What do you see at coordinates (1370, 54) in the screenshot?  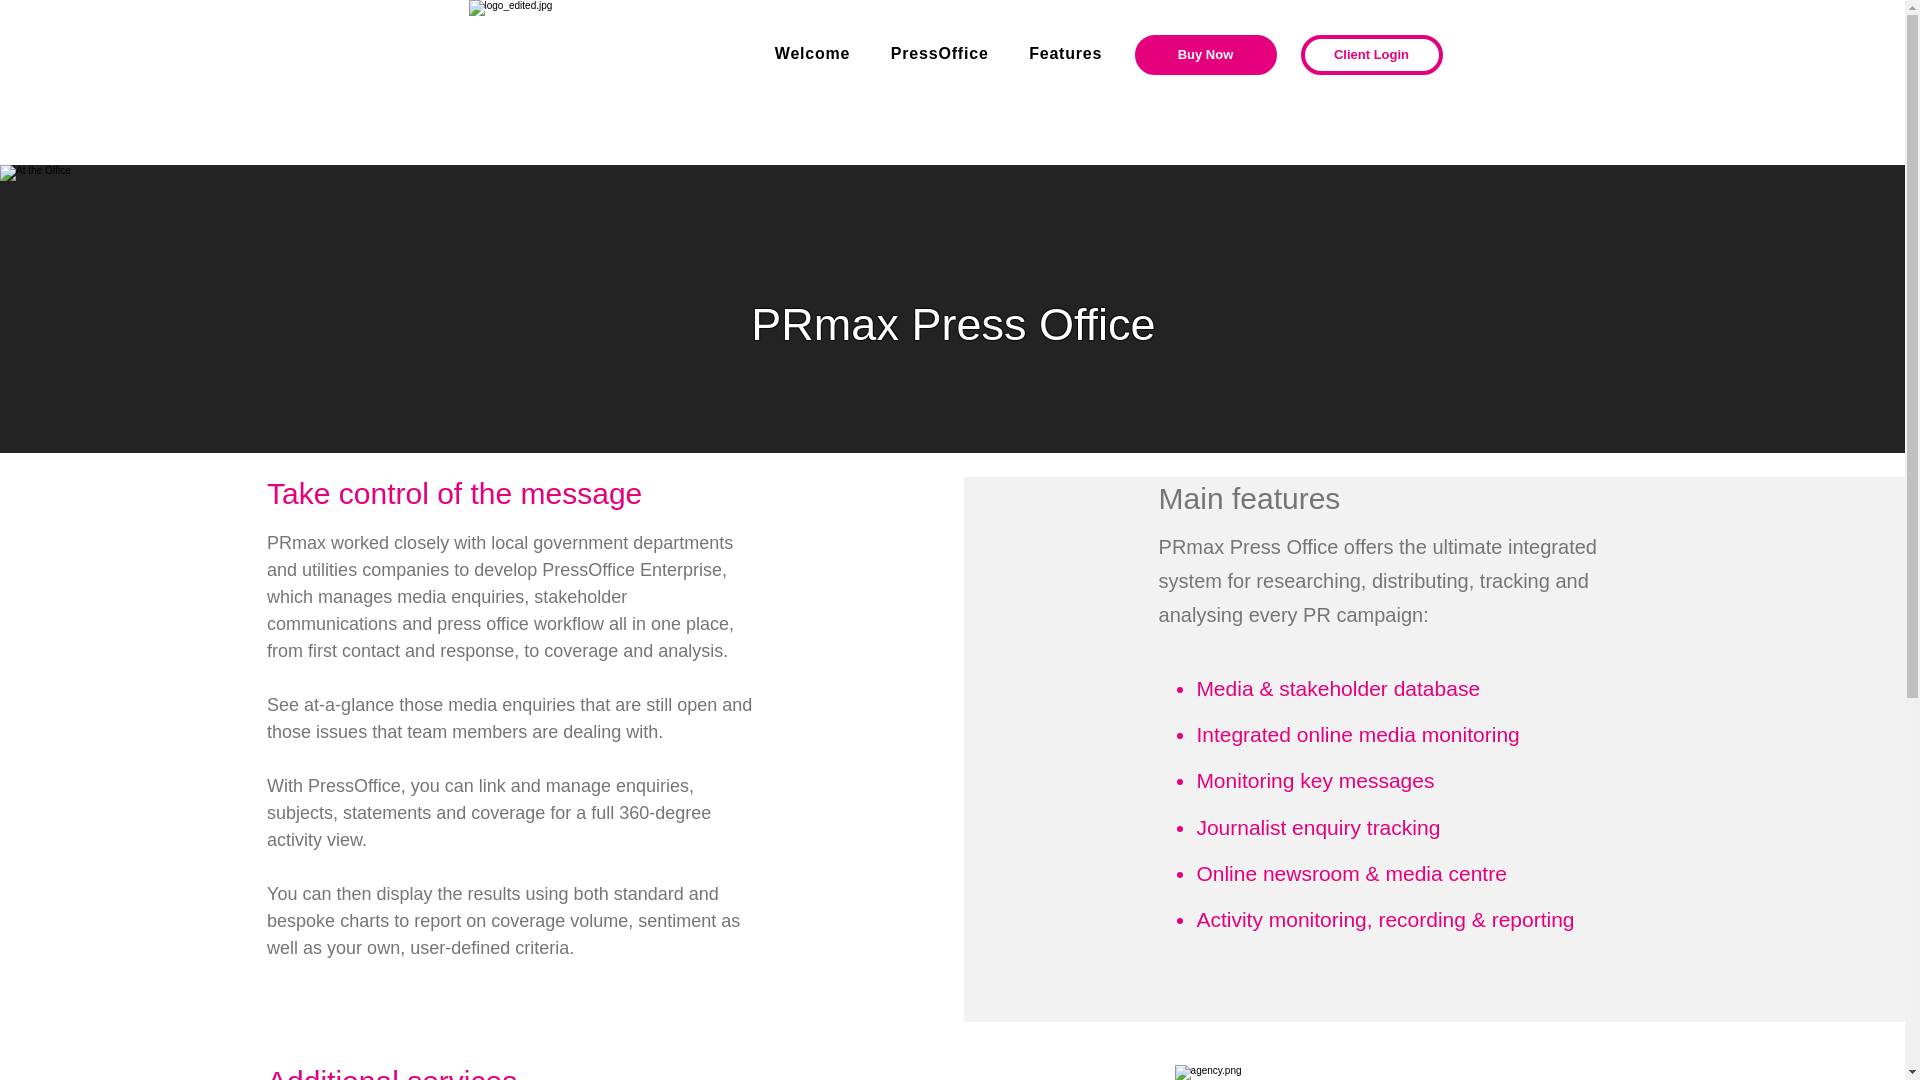 I see `Client Login` at bounding box center [1370, 54].